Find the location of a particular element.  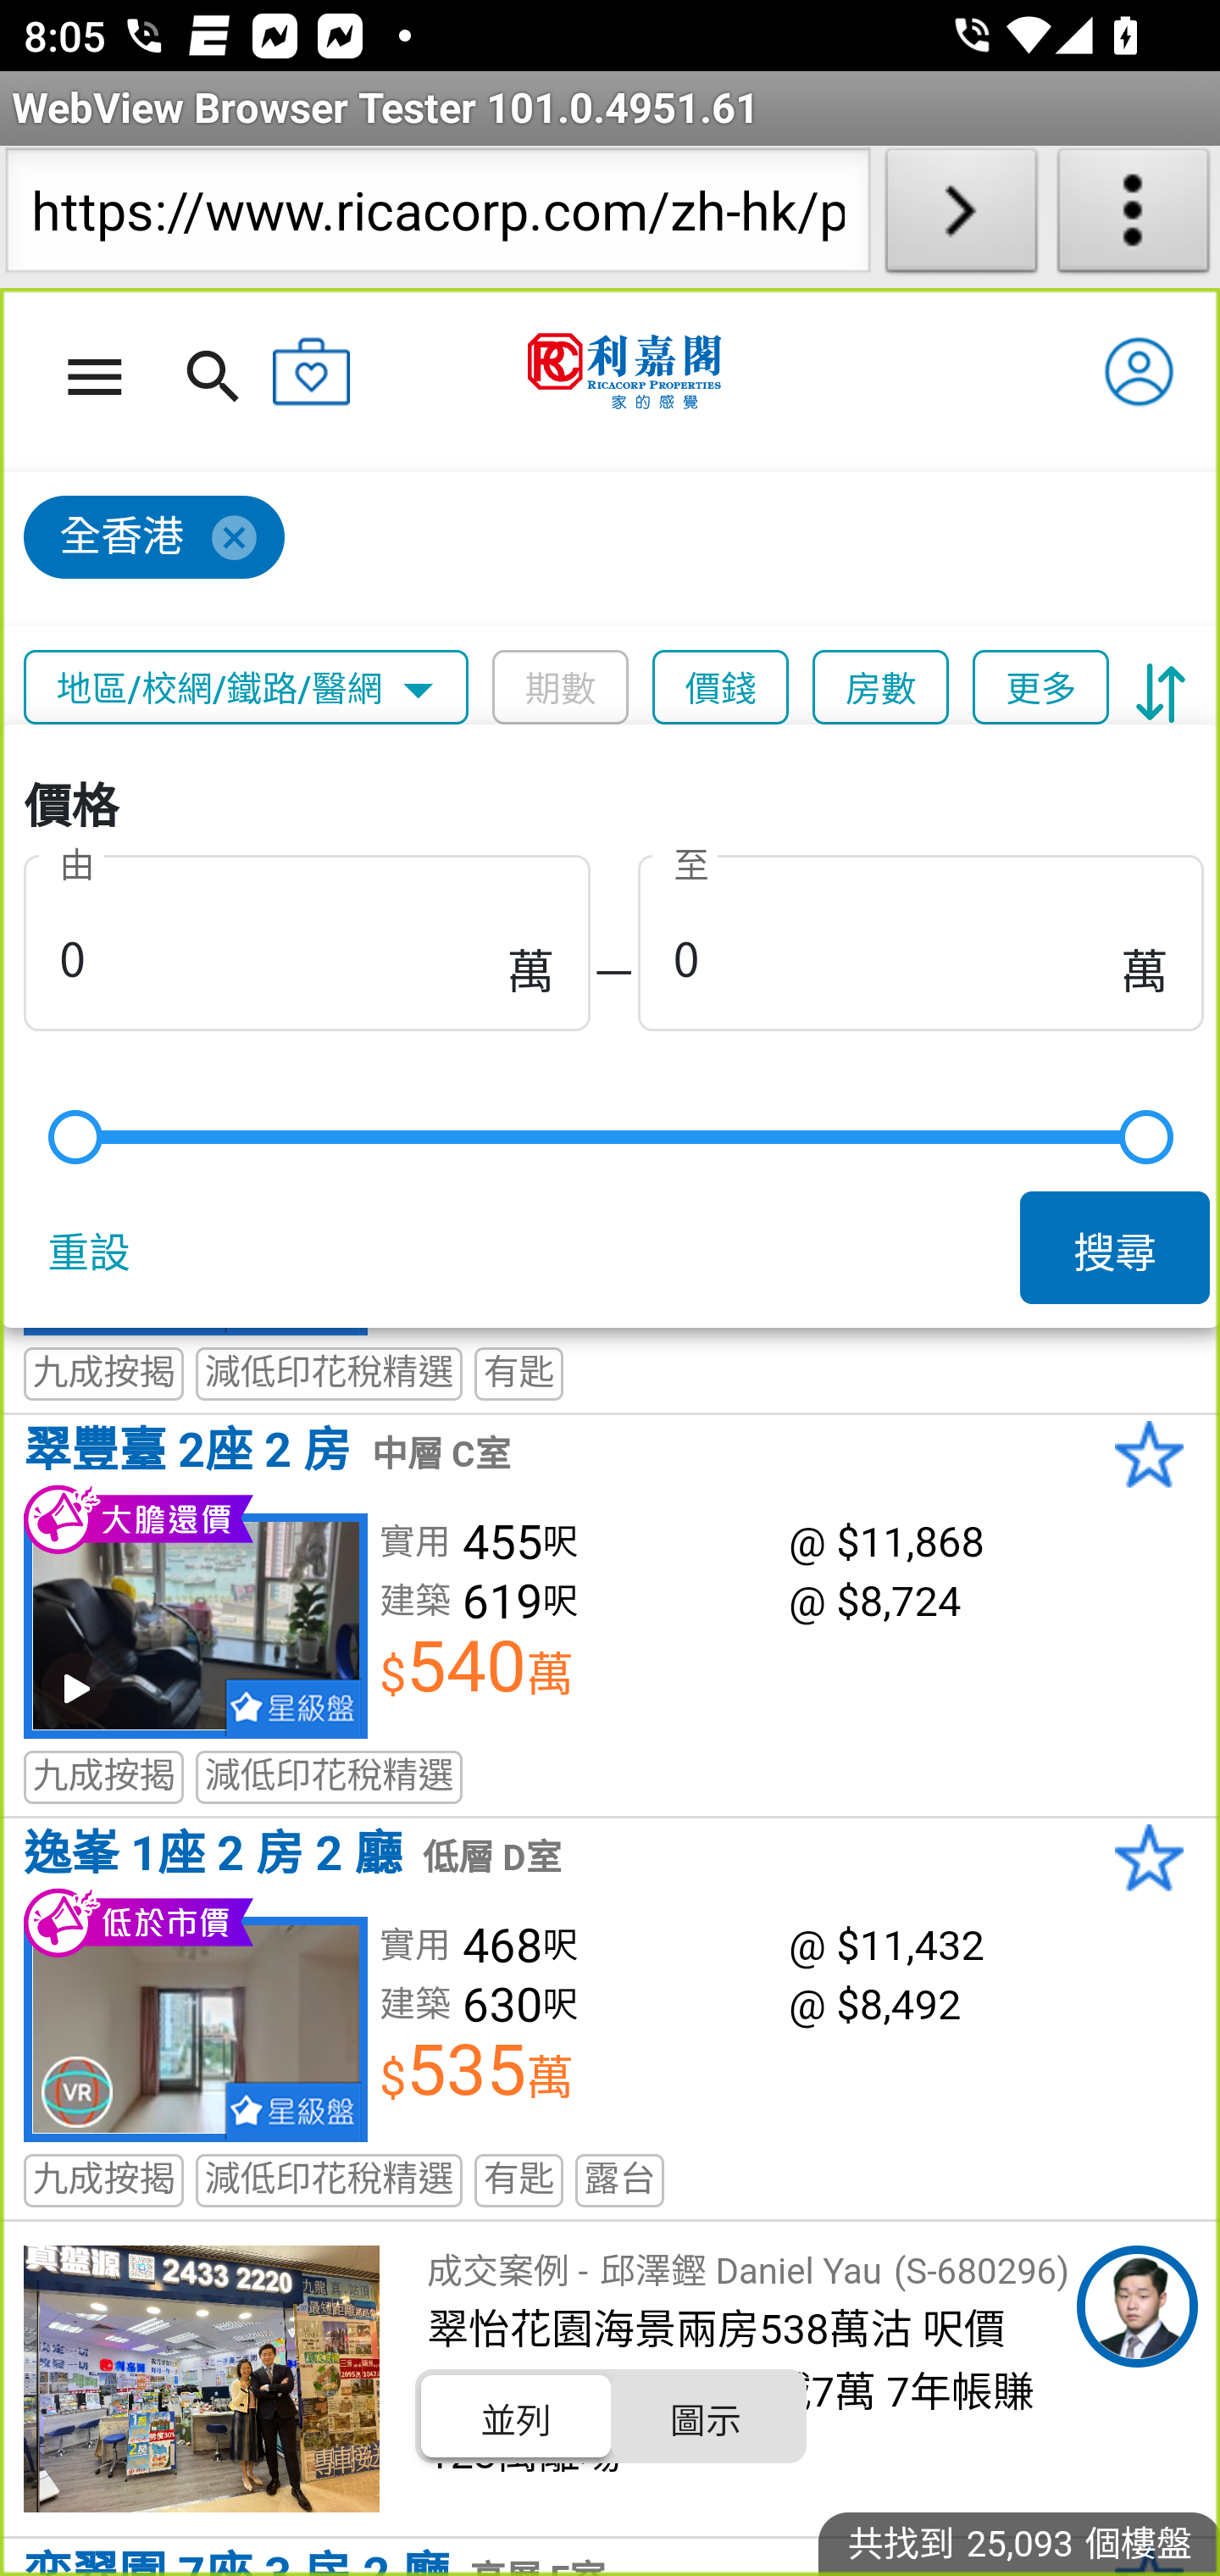

Daniel Yau is located at coordinates (1137, 2307).